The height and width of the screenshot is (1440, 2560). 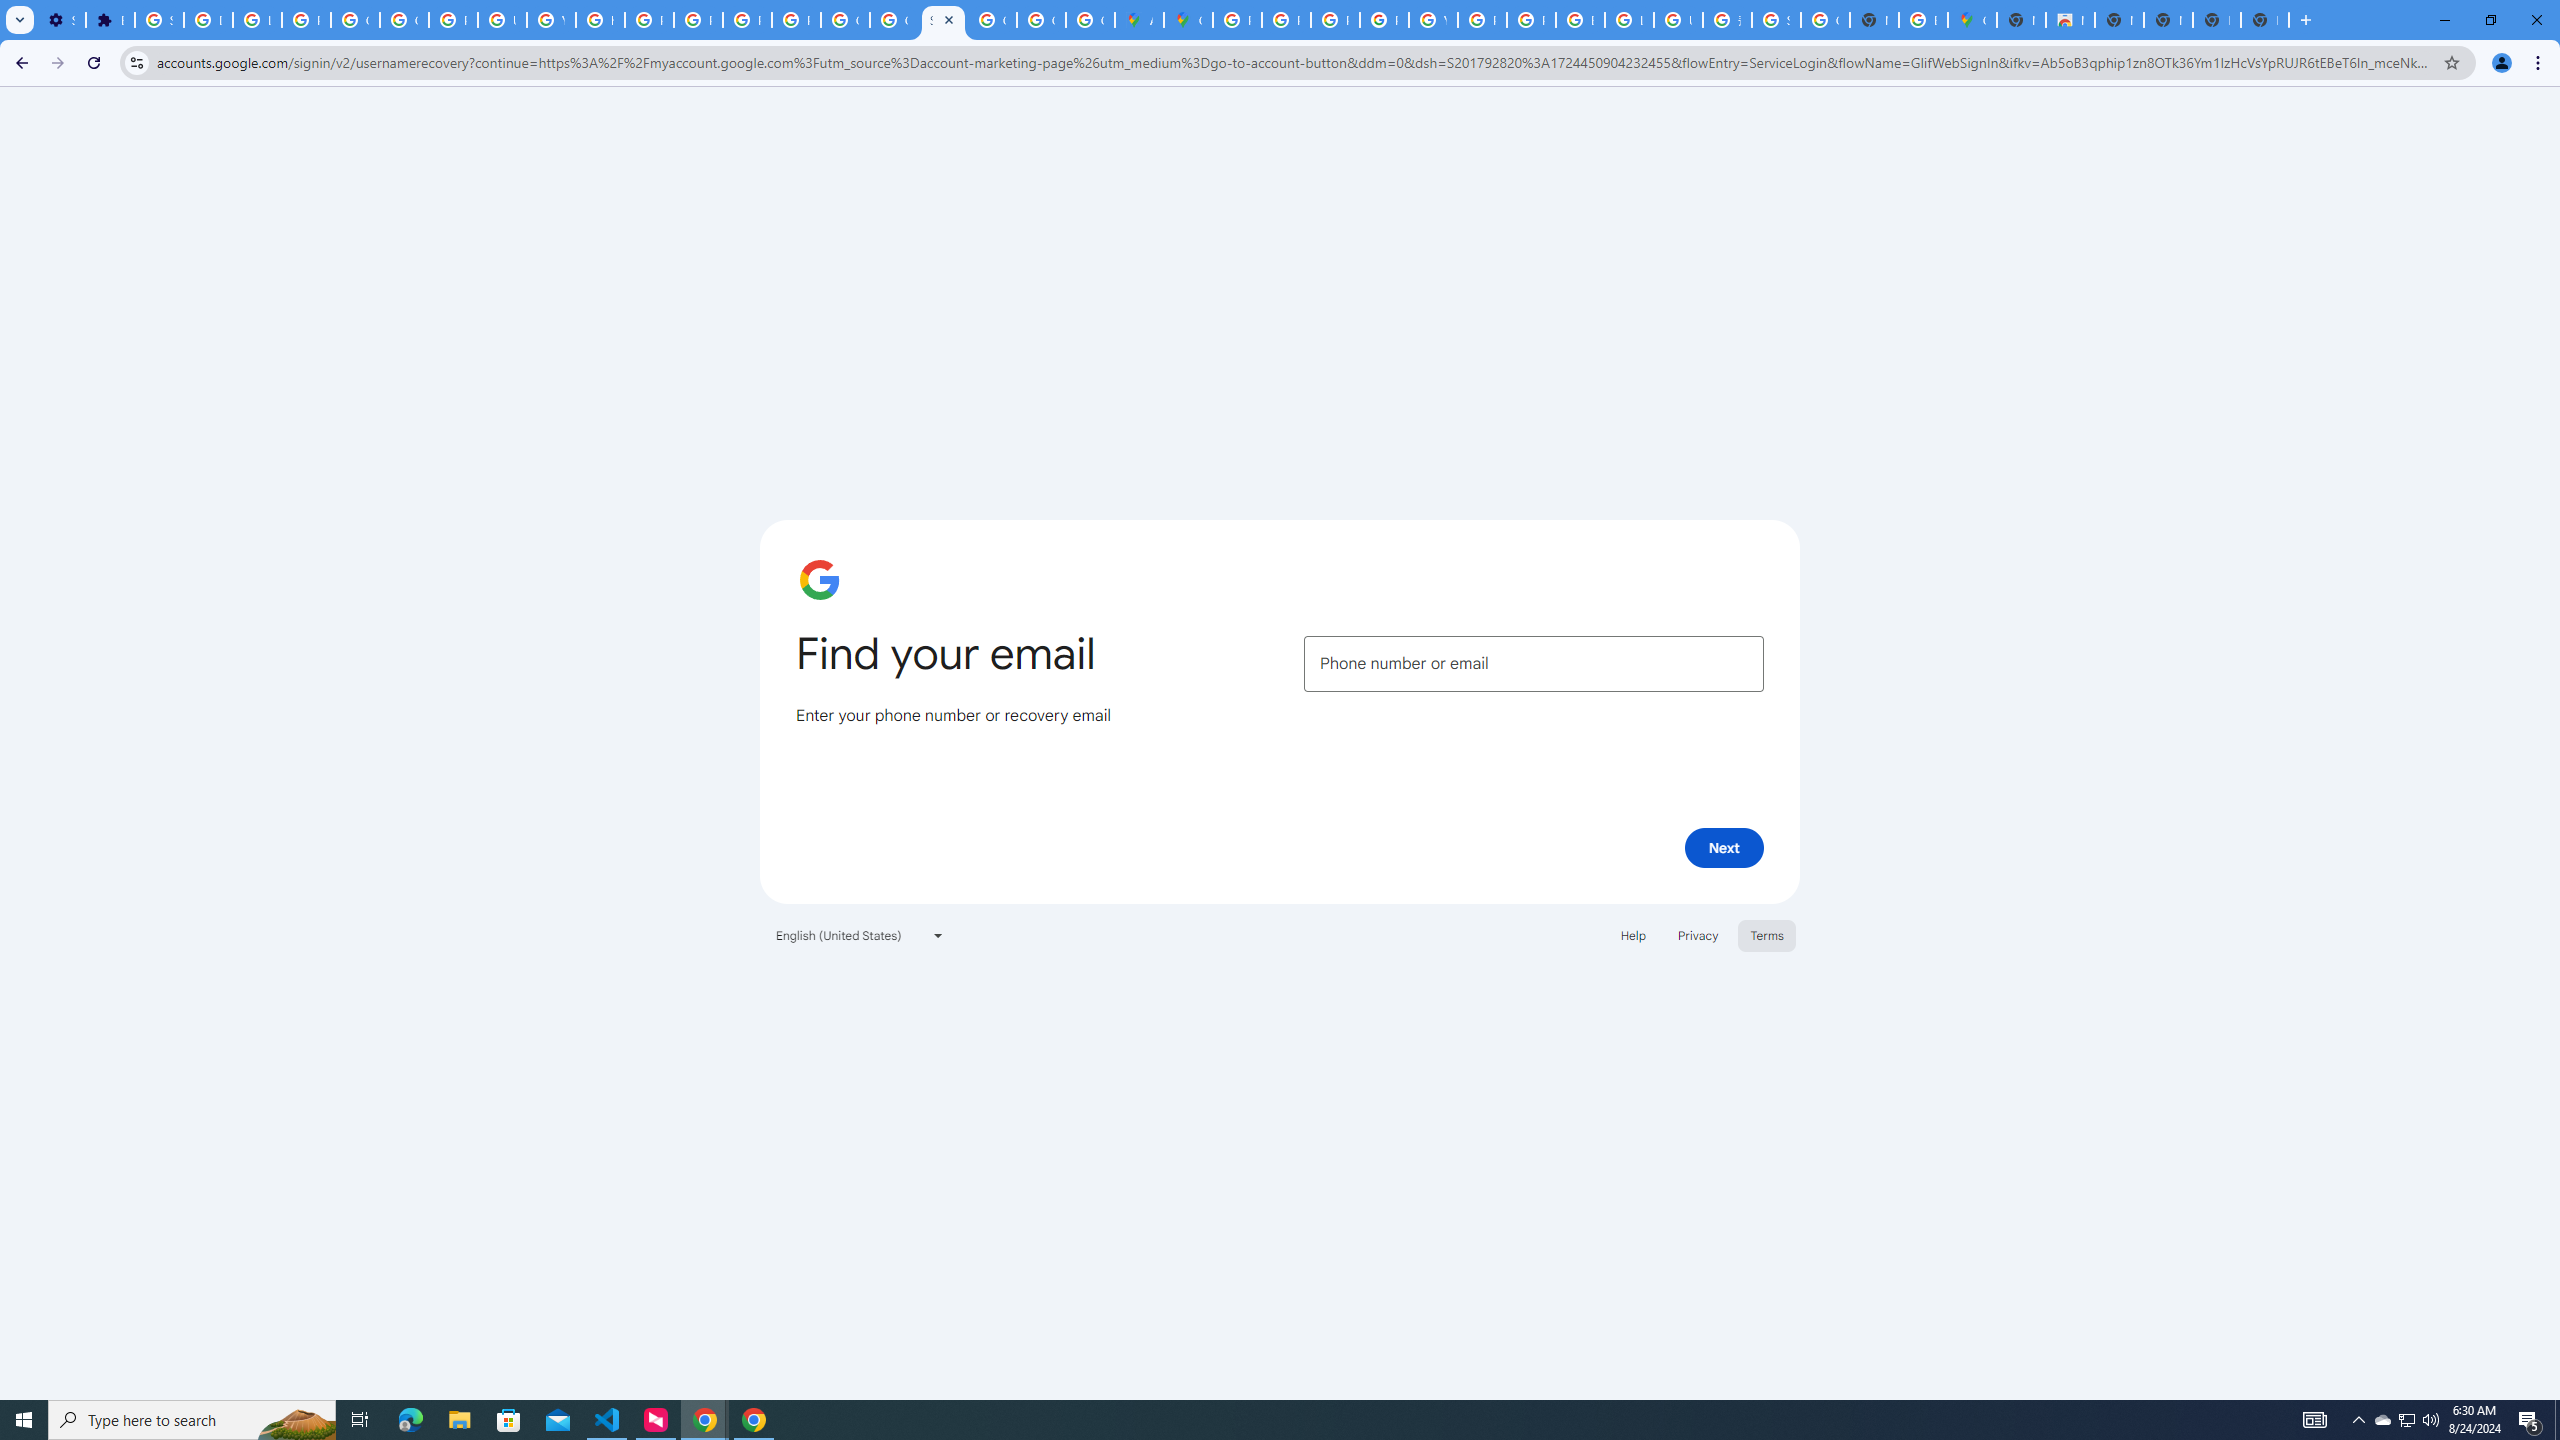 What do you see at coordinates (650, 20) in the screenshot?
I see `Privacy Help Center - Policies Help` at bounding box center [650, 20].